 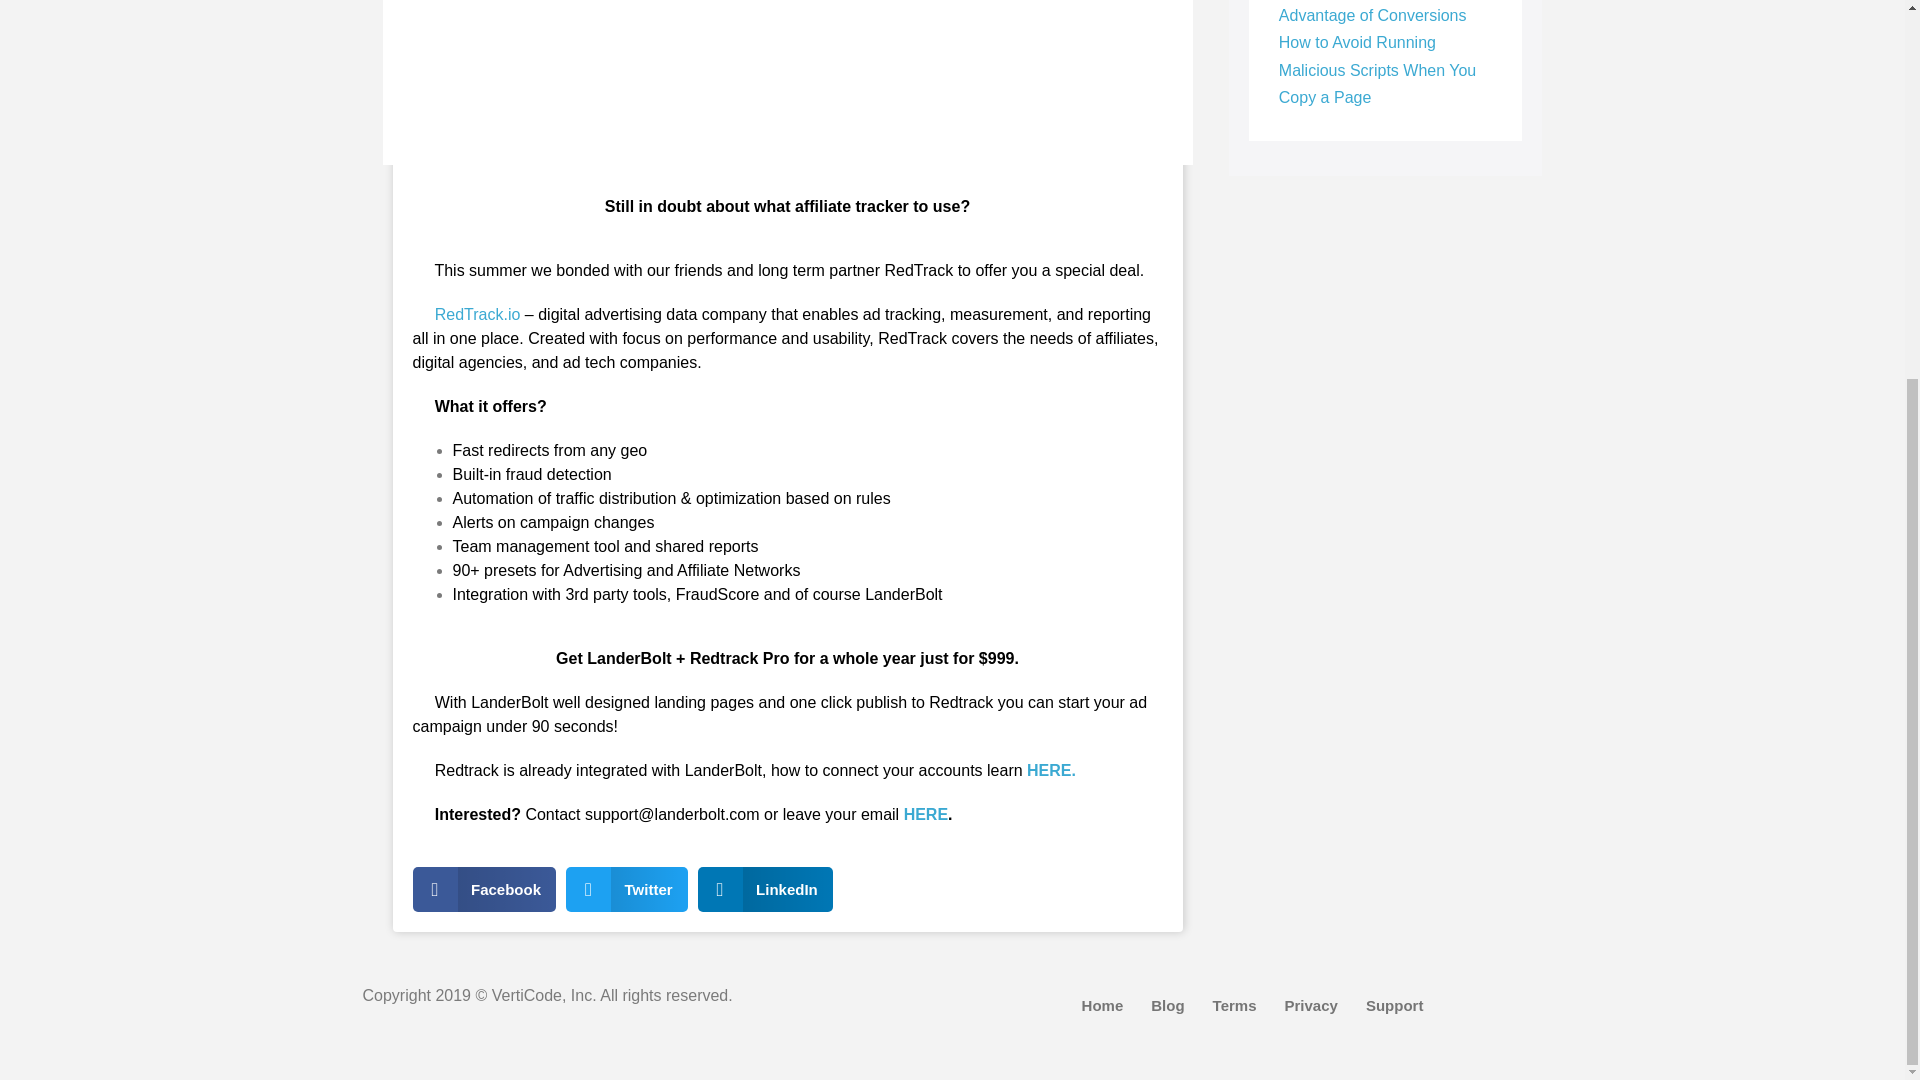 What do you see at coordinates (1311, 1006) in the screenshot?
I see `Privacy` at bounding box center [1311, 1006].